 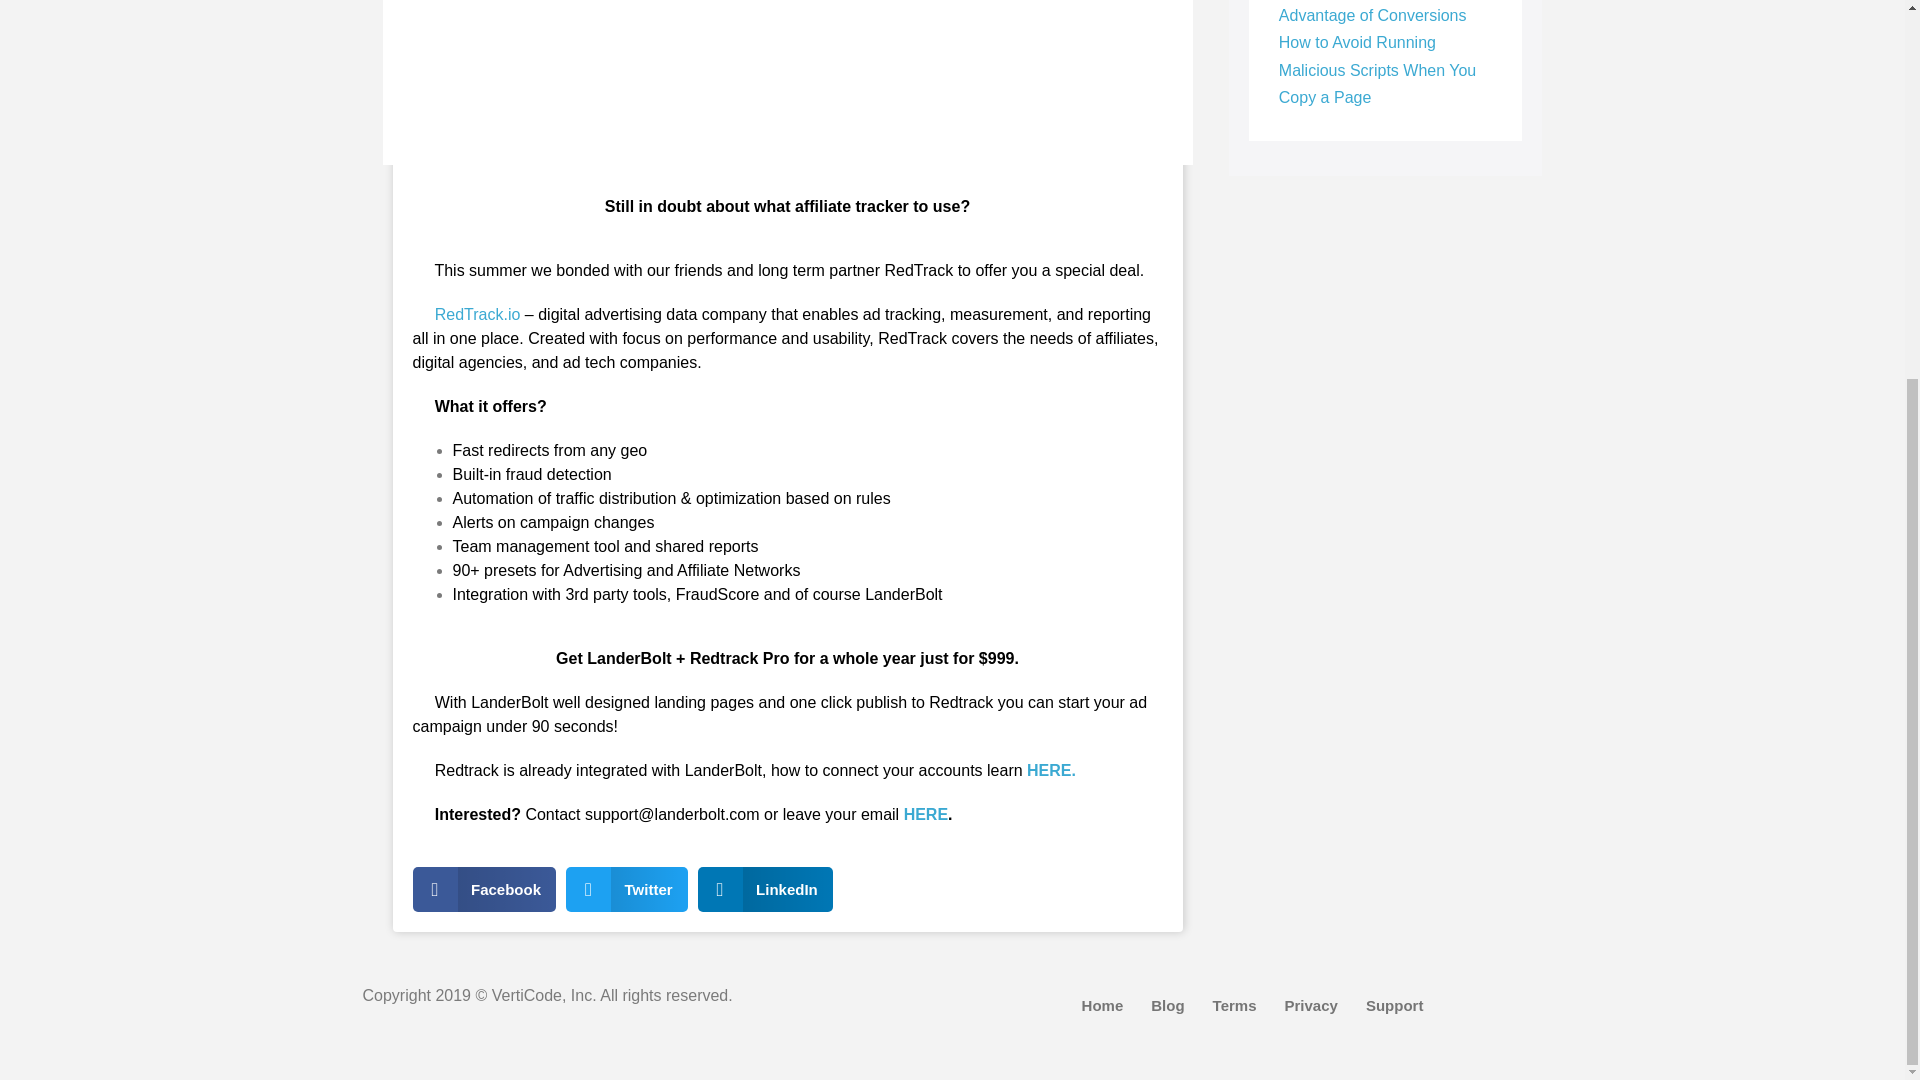 What do you see at coordinates (1311, 1006) in the screenshot?
I see `Privacy` at bounding box center [1311, 1006].